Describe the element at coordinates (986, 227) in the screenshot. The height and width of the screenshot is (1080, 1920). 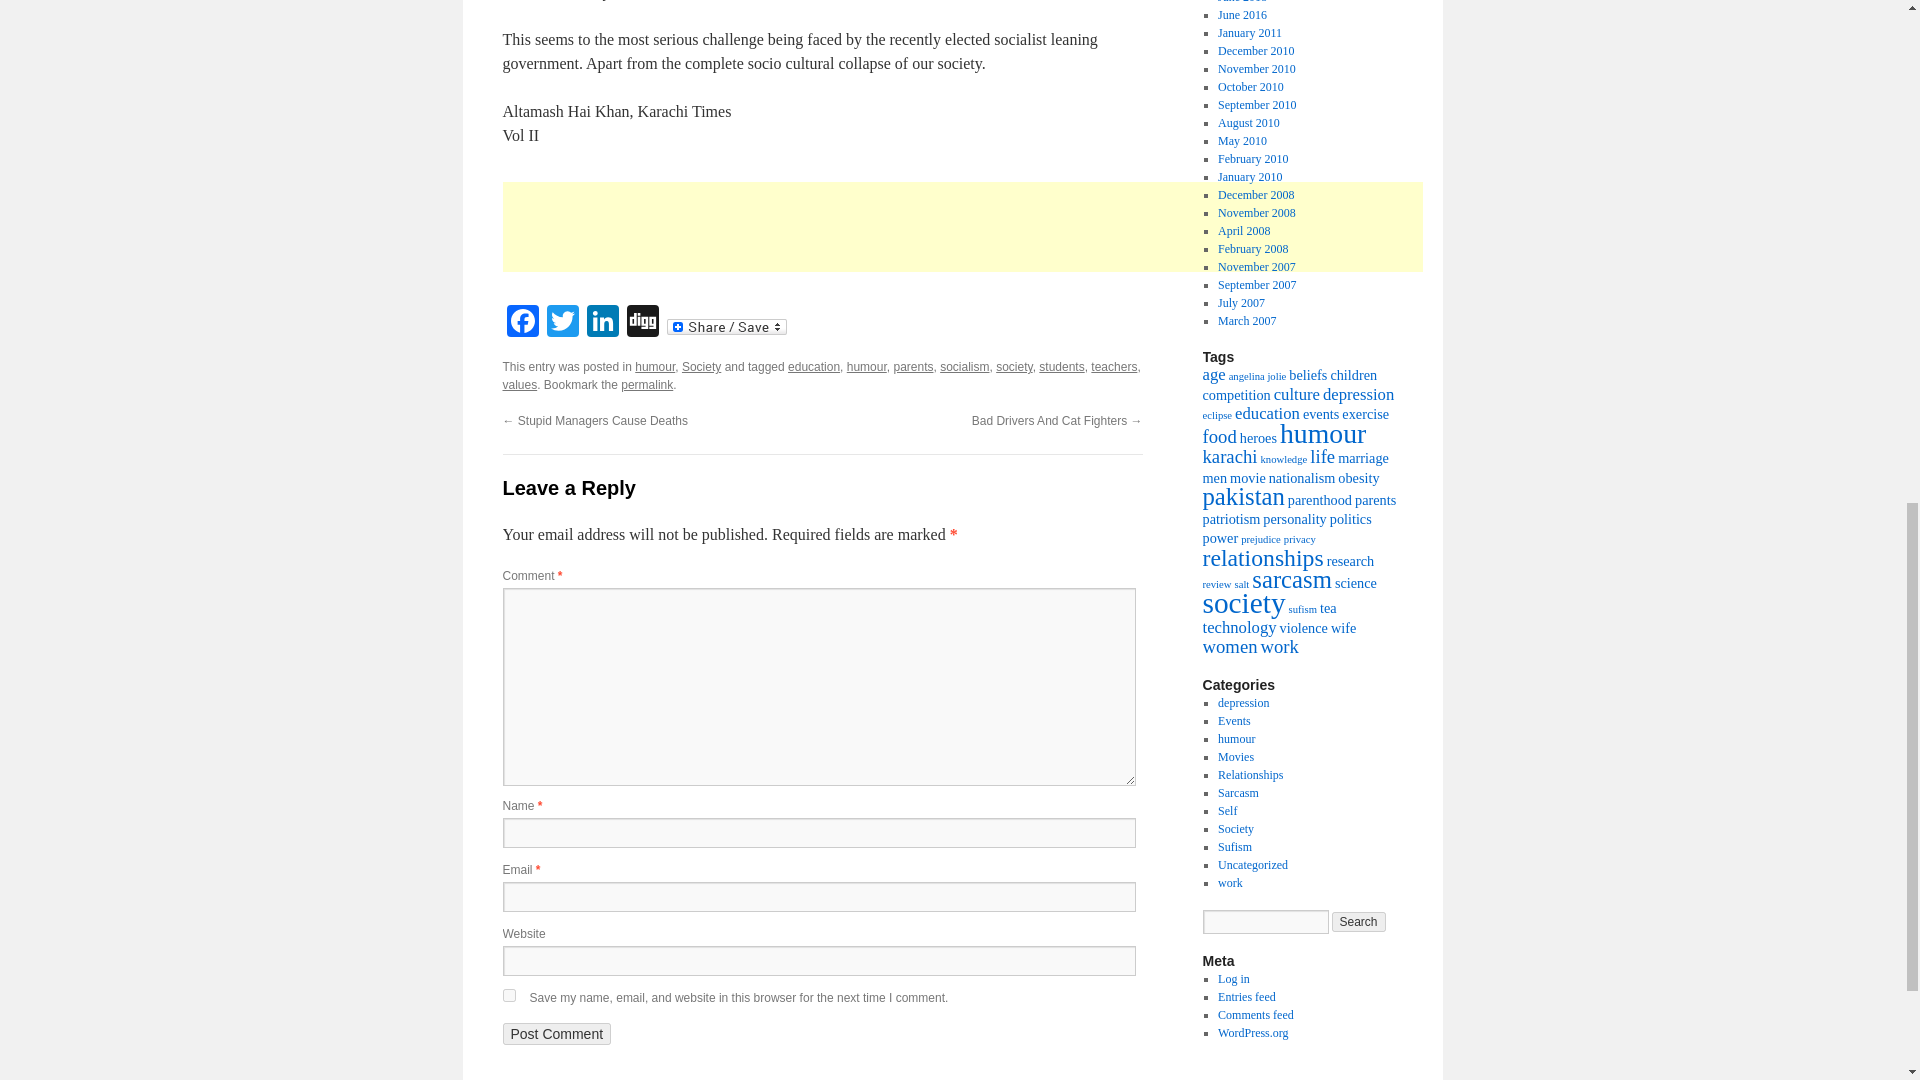
I see `Advertisement` at that location.